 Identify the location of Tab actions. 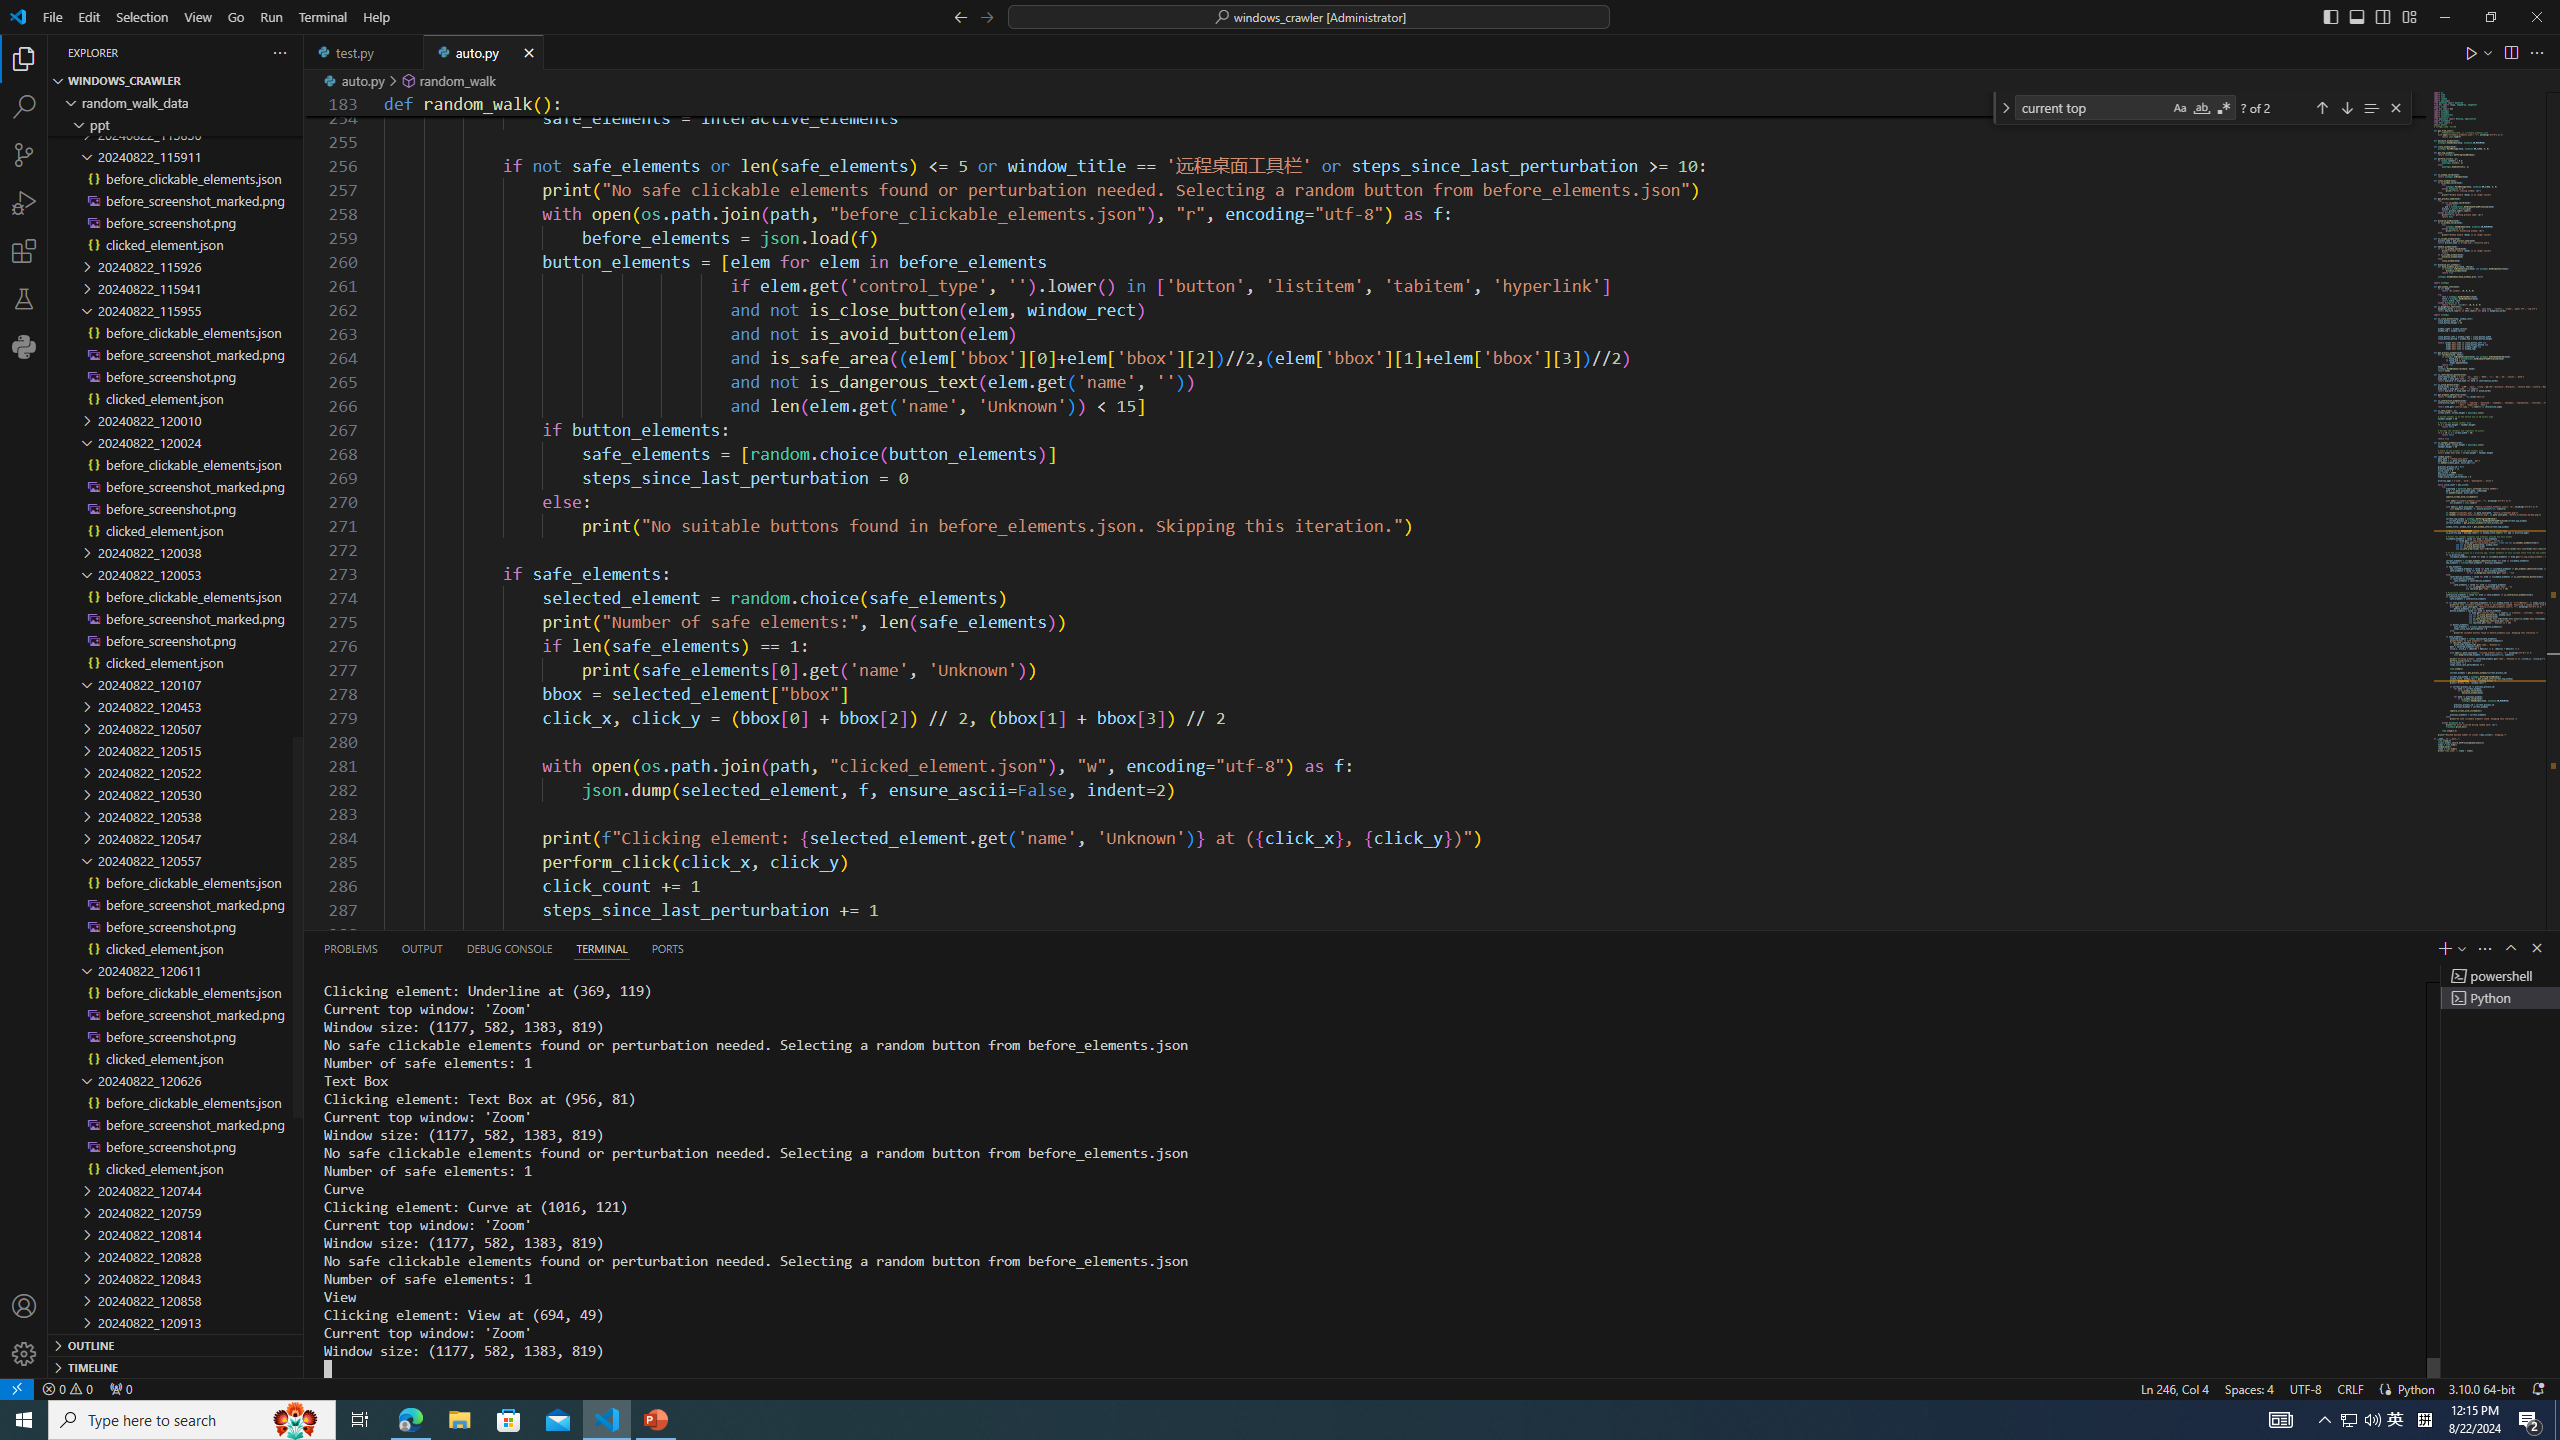
(528, 52).